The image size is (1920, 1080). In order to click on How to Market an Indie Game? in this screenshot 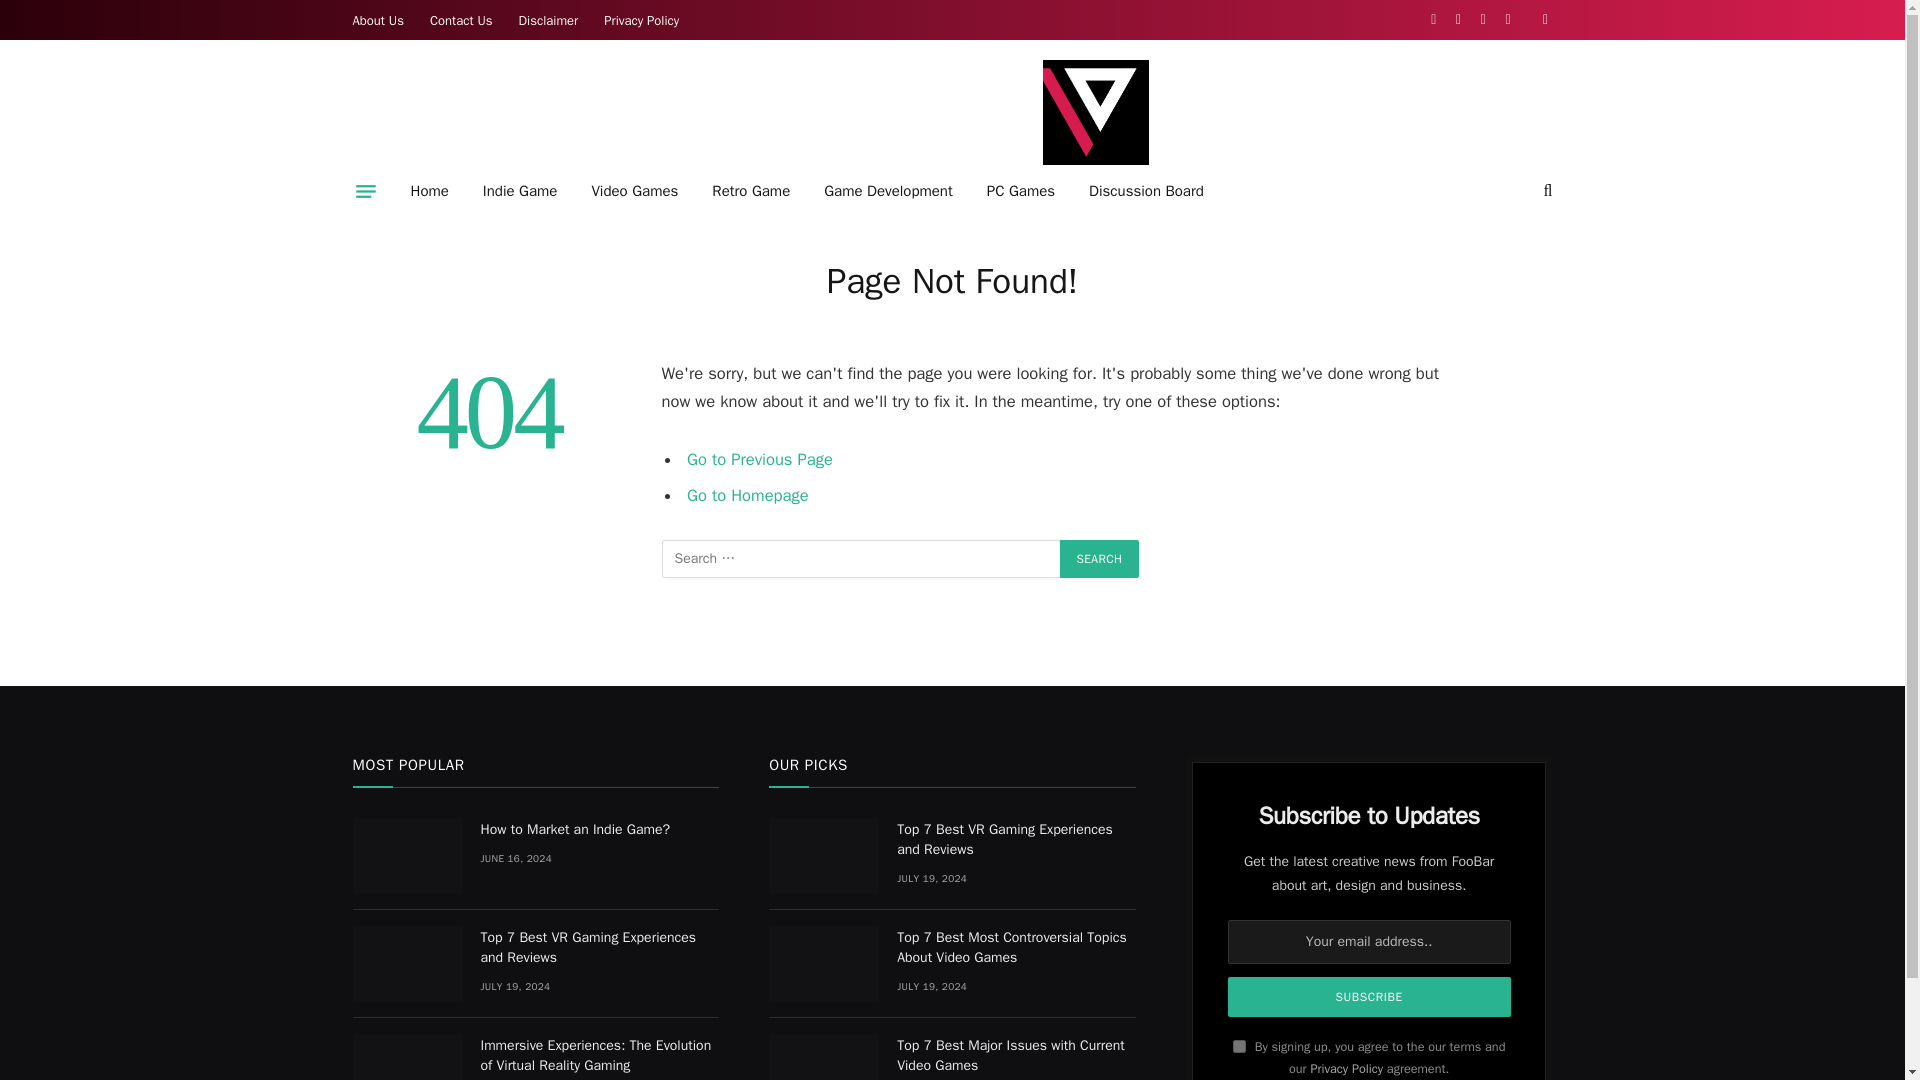, I will do `click(406, 856)`.